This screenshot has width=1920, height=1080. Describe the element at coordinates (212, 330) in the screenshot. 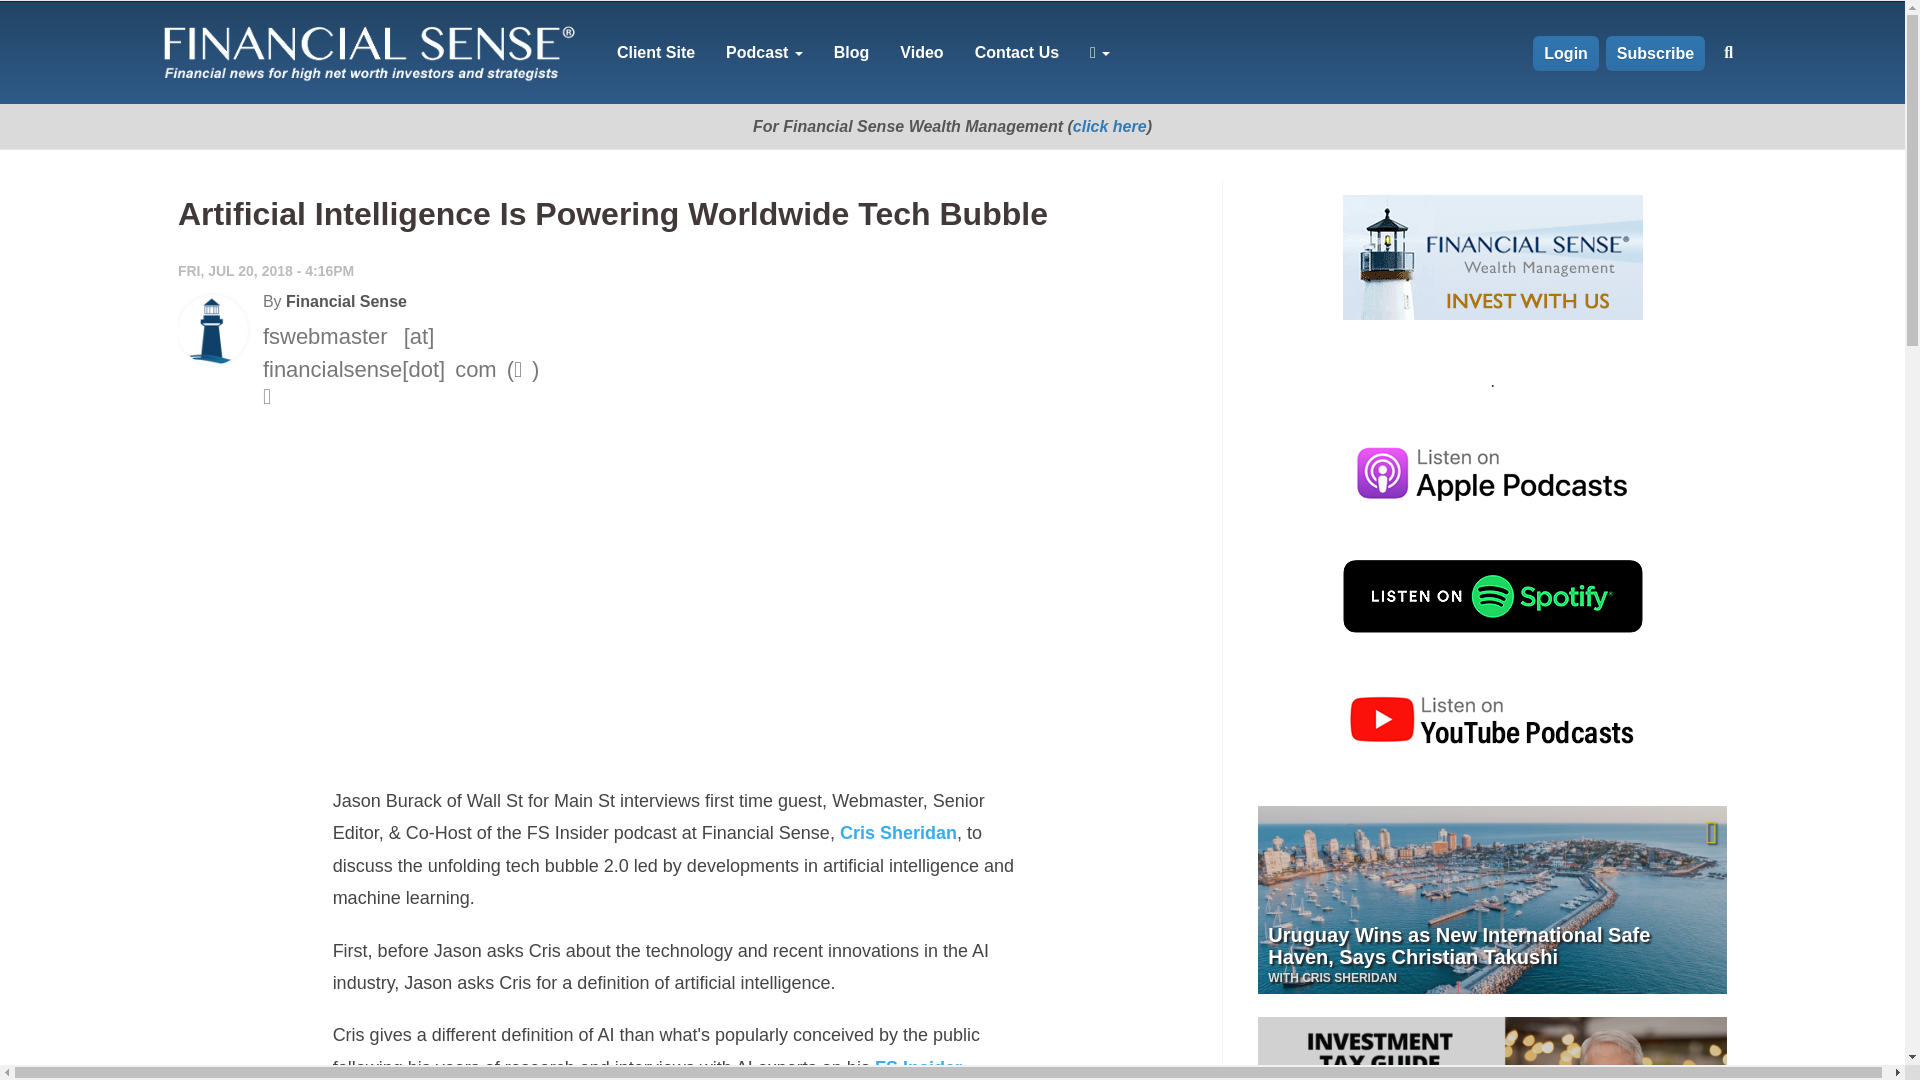

I see `View profile.` at that location.